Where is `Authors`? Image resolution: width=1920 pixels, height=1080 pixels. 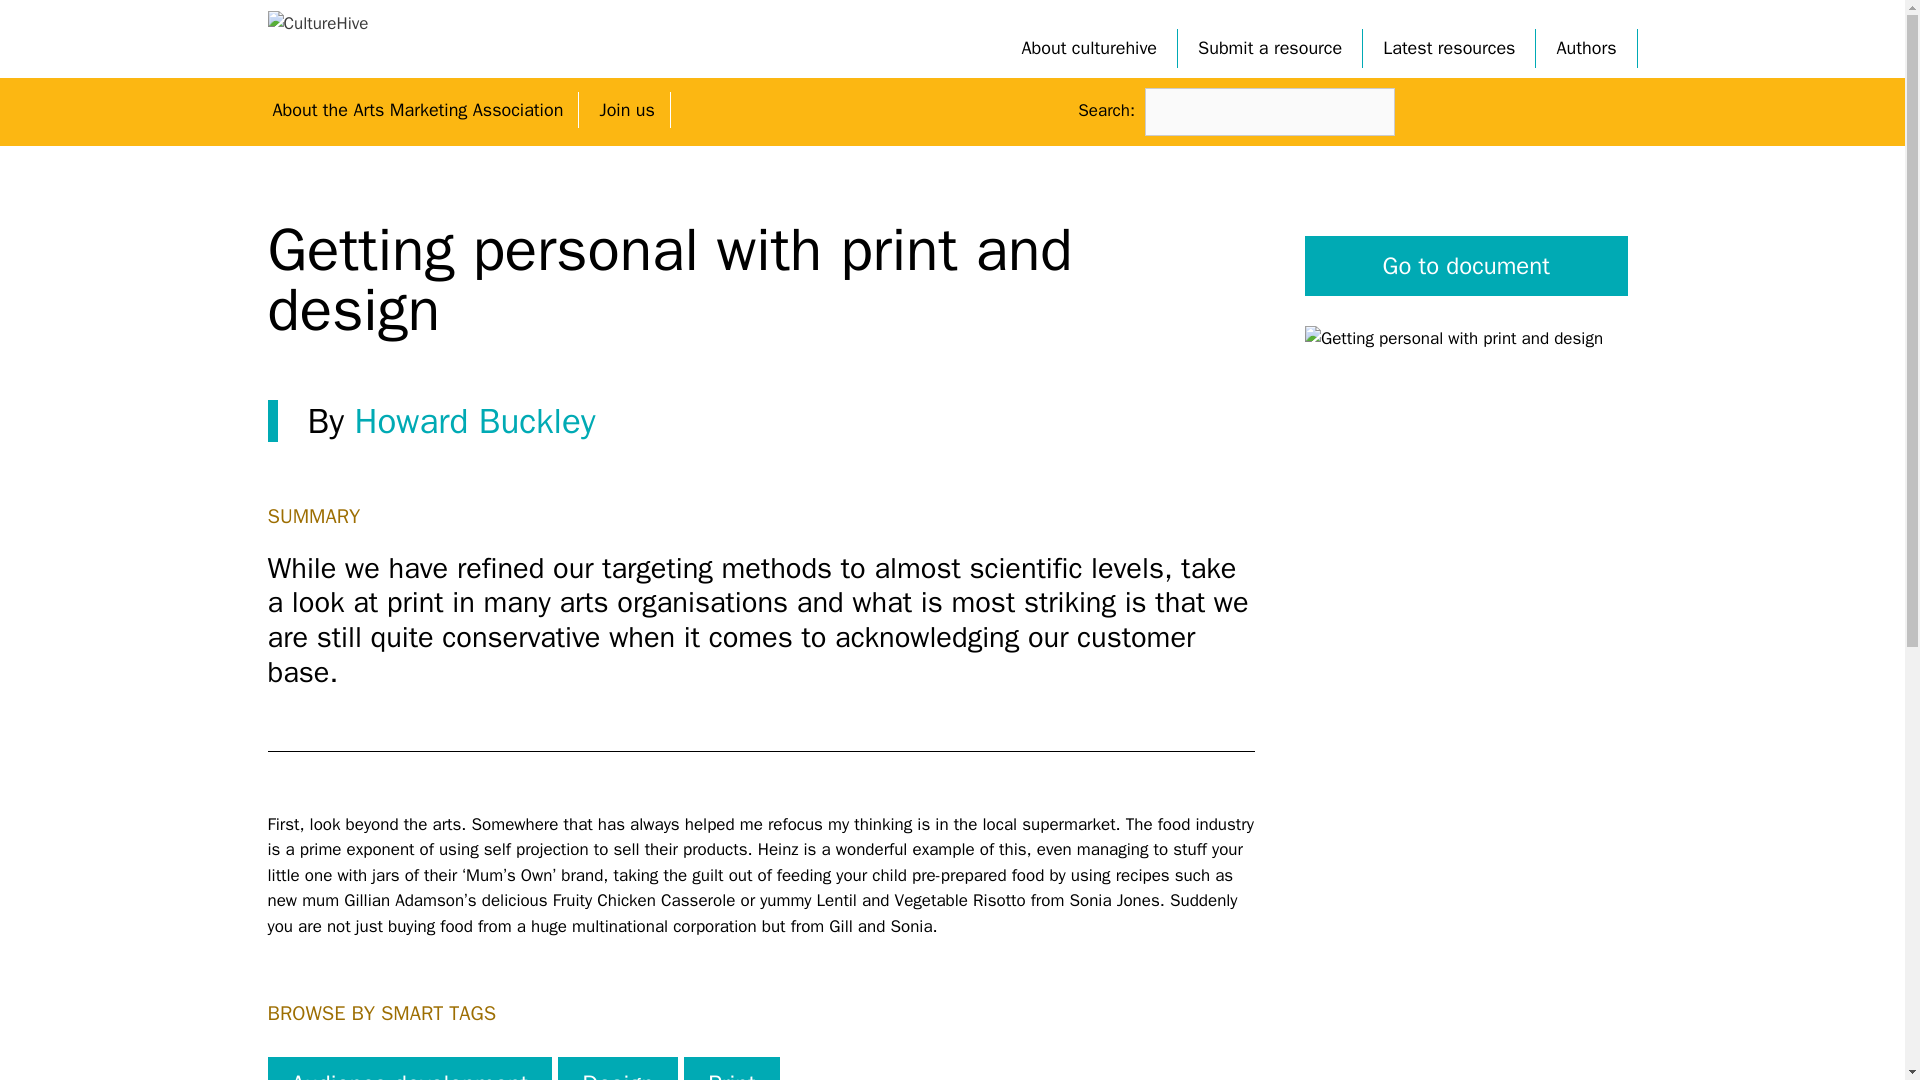 Authors is located at coordinates (1586, 48).